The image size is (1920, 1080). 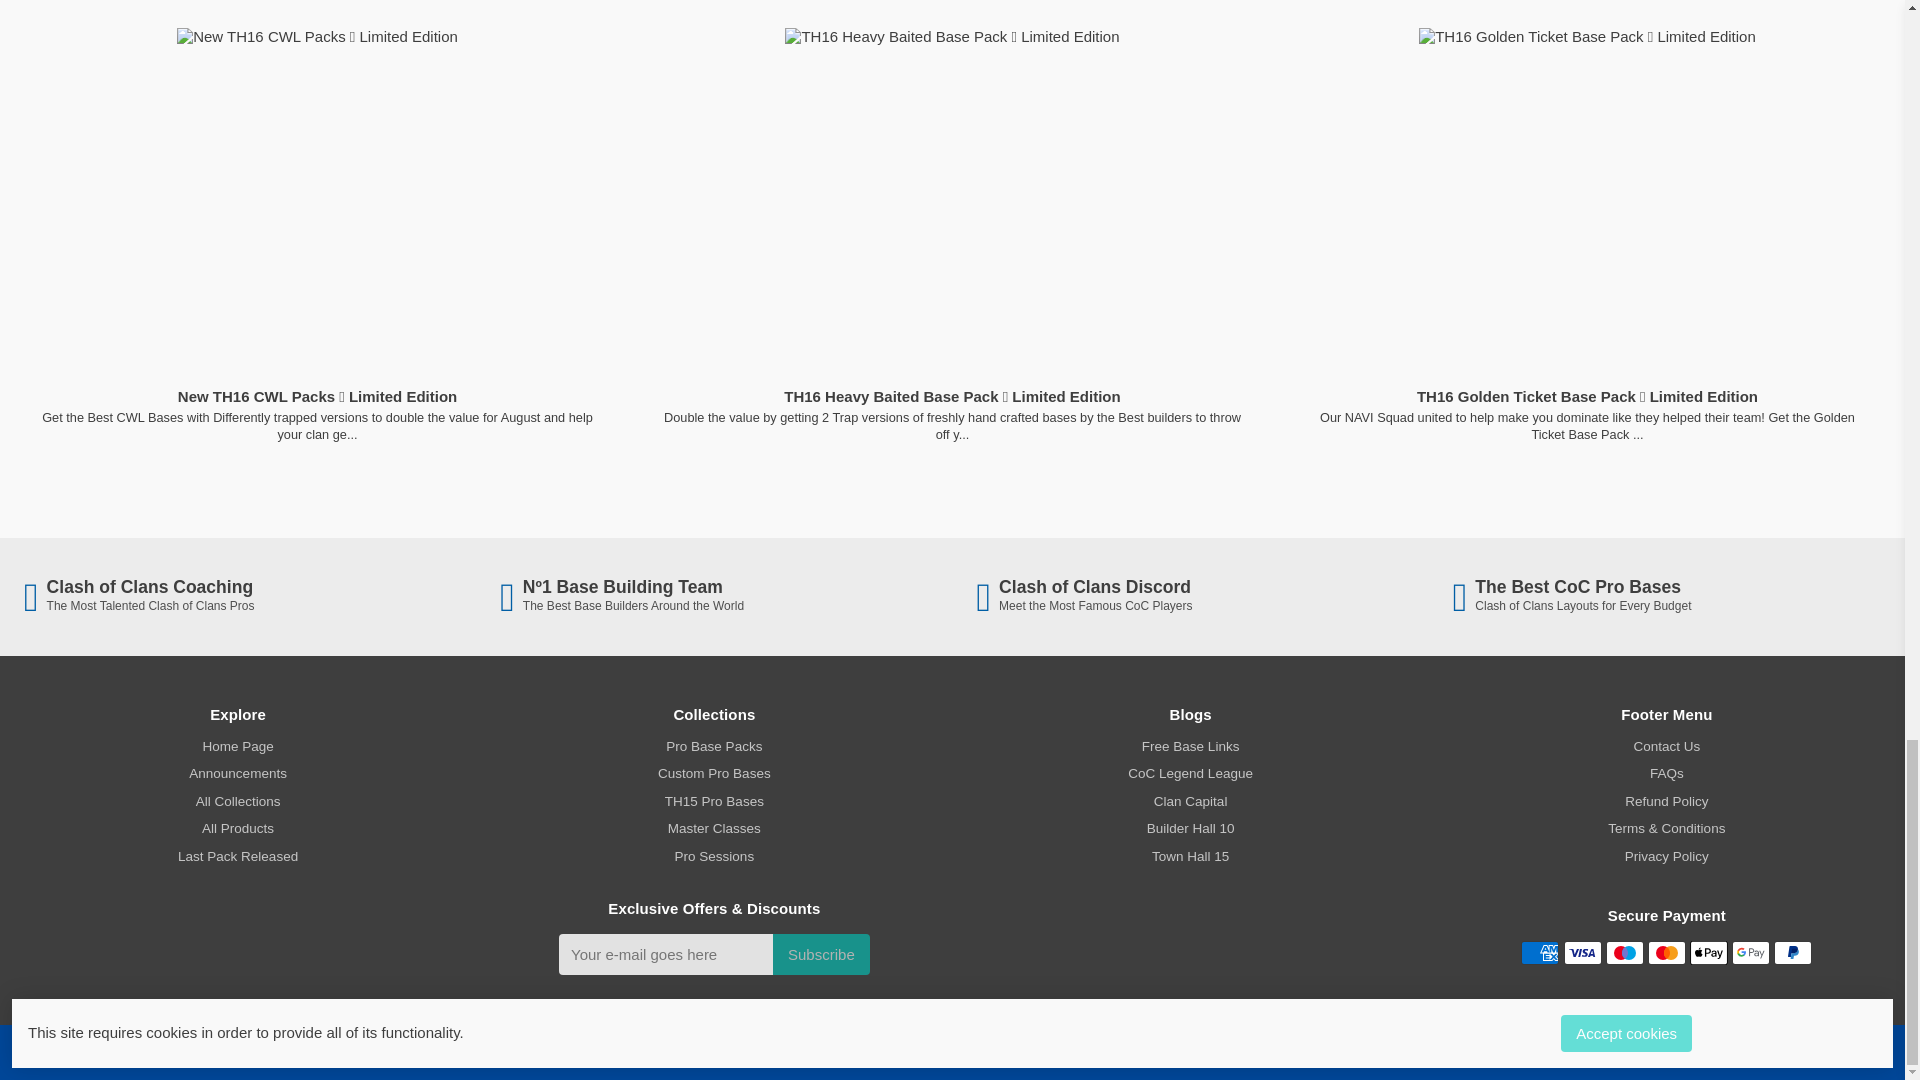 I want to click on Visa, so click(x=1582, y=952).